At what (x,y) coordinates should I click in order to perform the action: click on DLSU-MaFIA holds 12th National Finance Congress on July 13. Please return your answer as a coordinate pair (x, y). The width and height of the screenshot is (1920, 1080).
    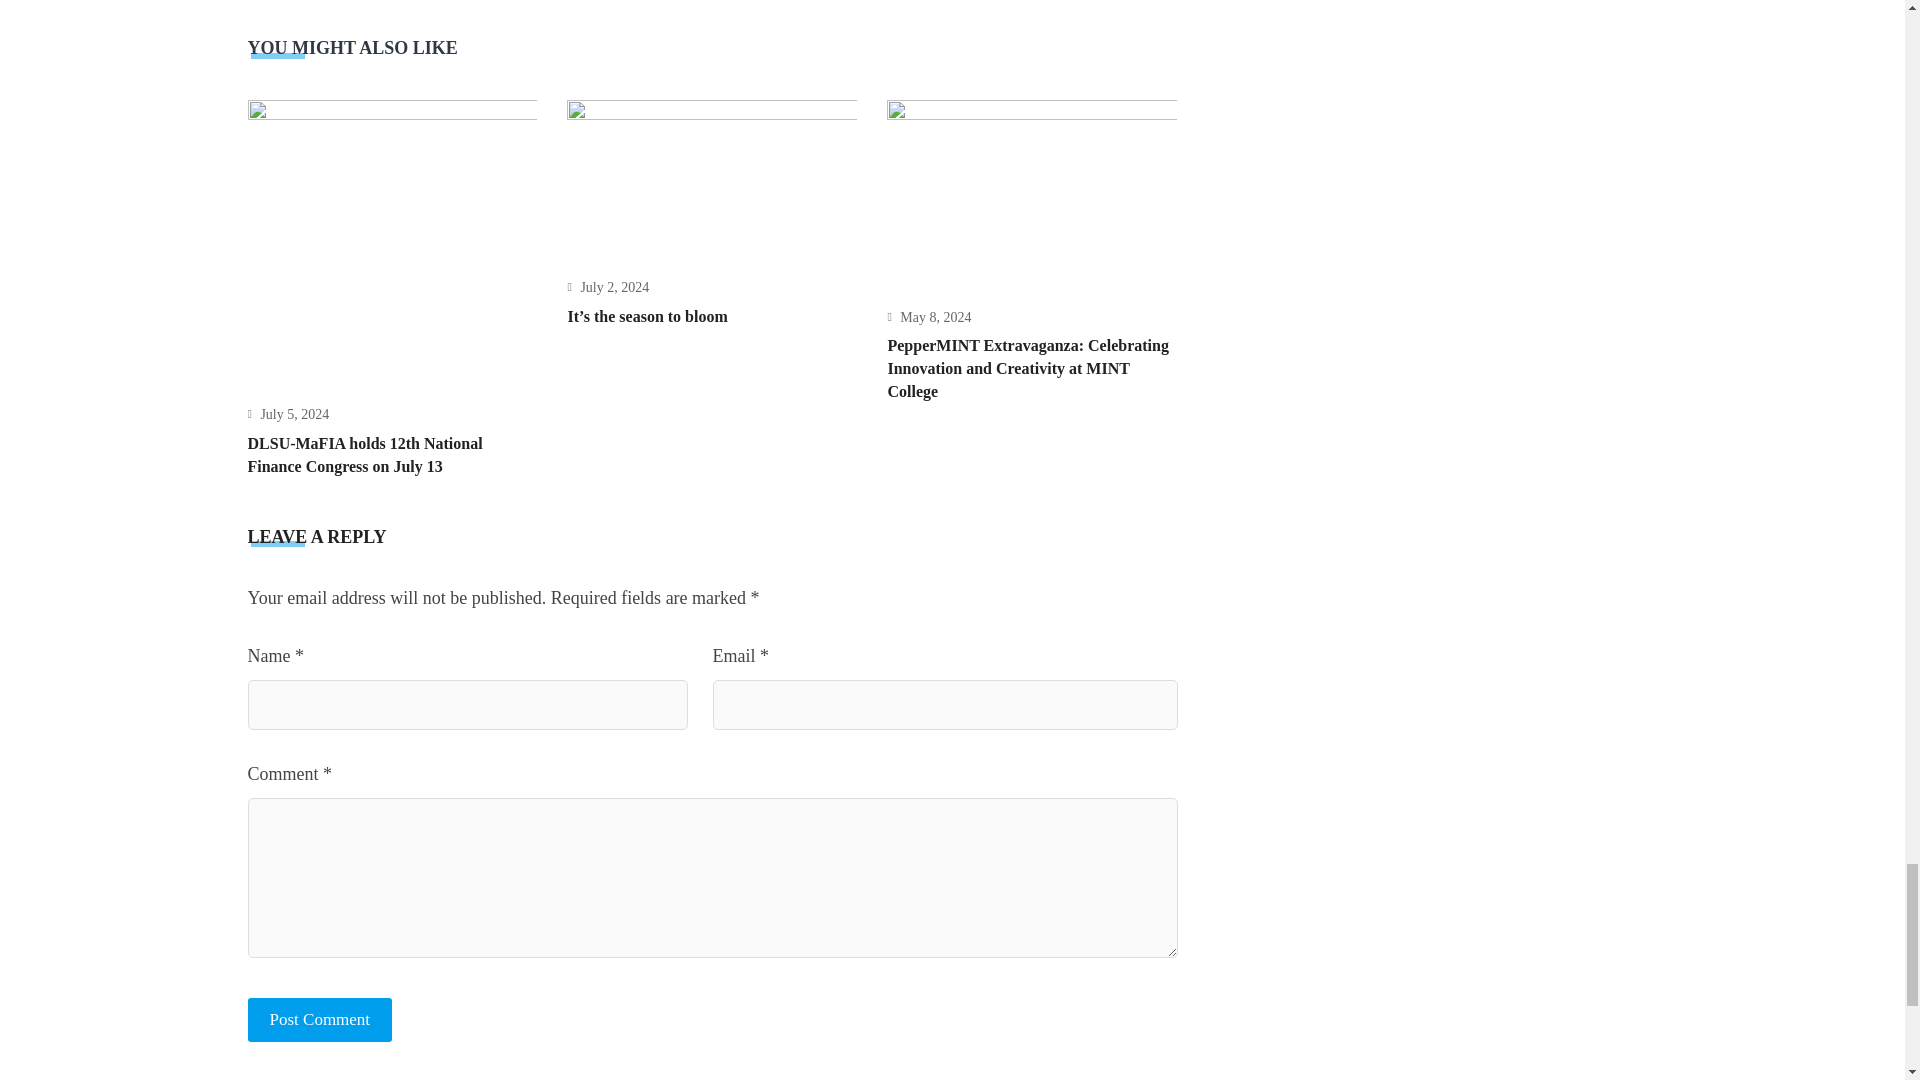
    Looking at the image, I should click on (365, 455).